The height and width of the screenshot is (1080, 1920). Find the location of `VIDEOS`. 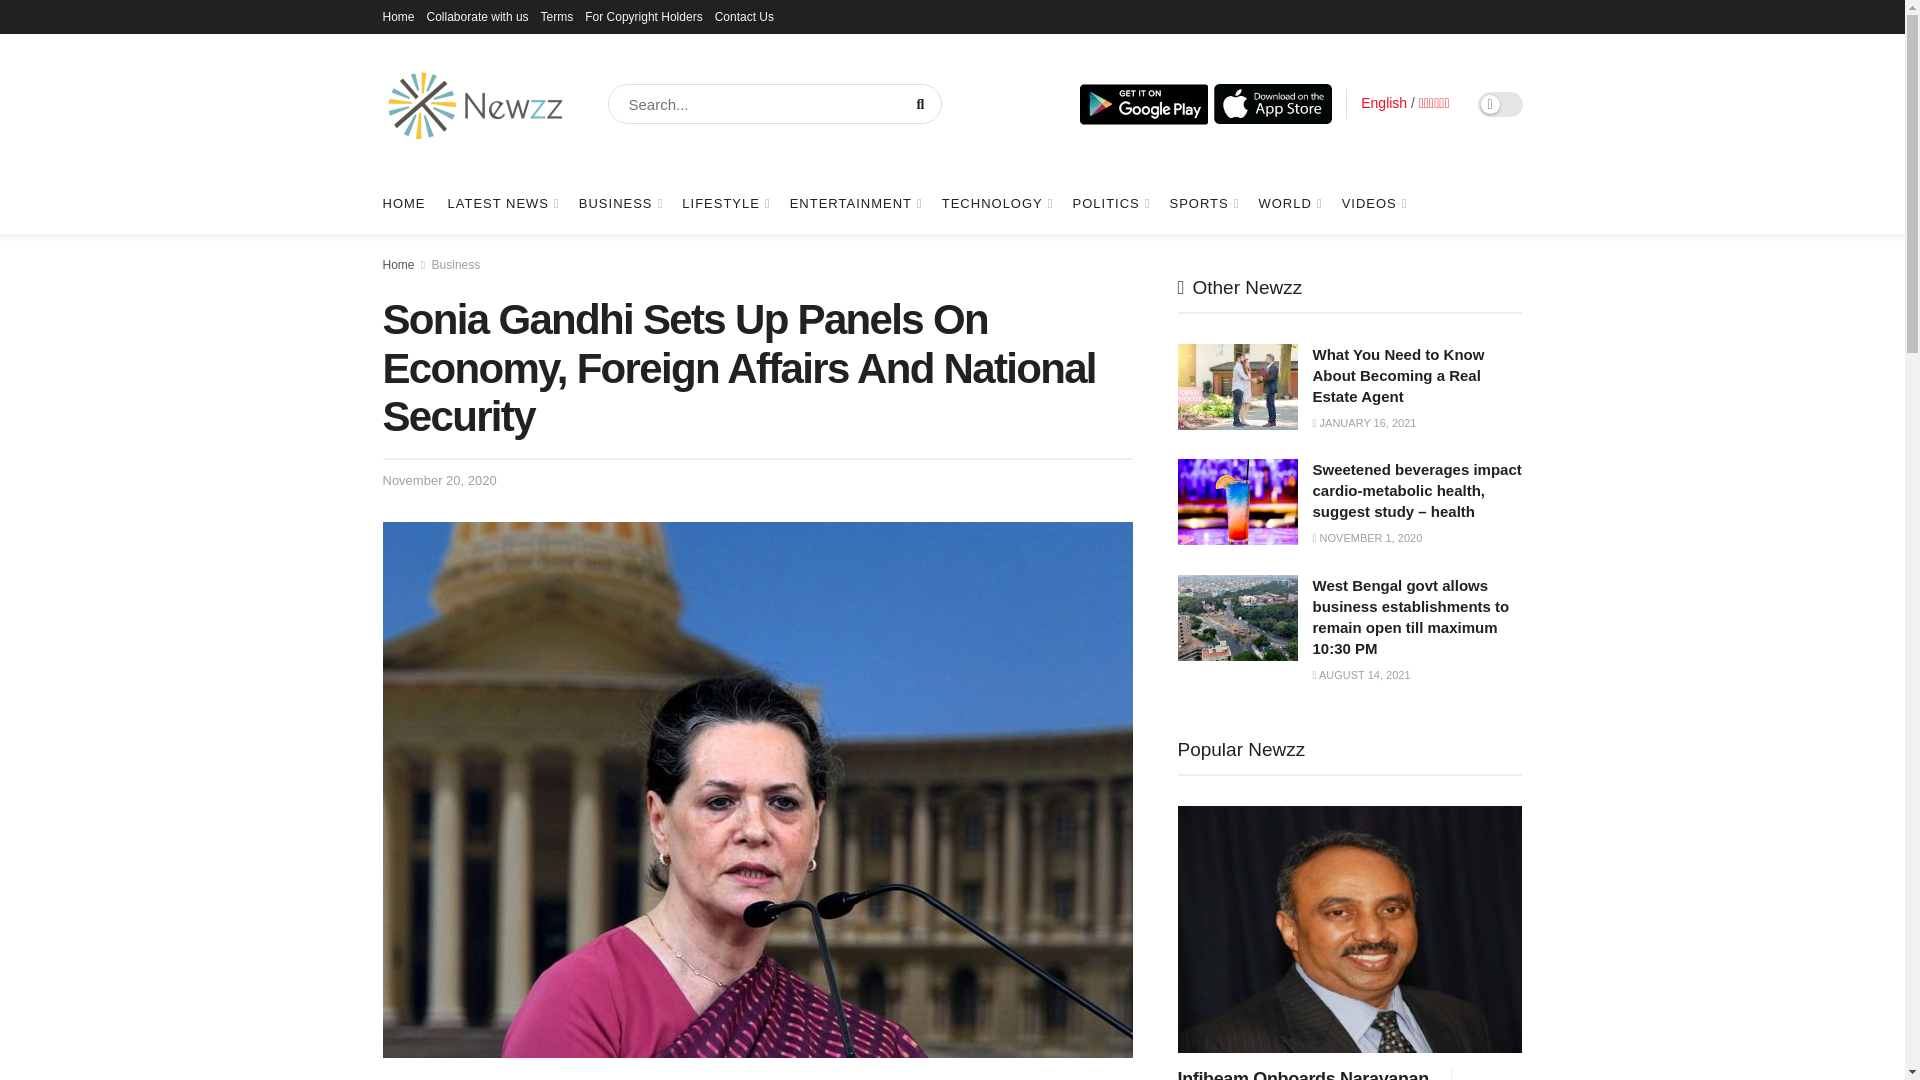

VIDEOS is located at coordinates (1374, 204).